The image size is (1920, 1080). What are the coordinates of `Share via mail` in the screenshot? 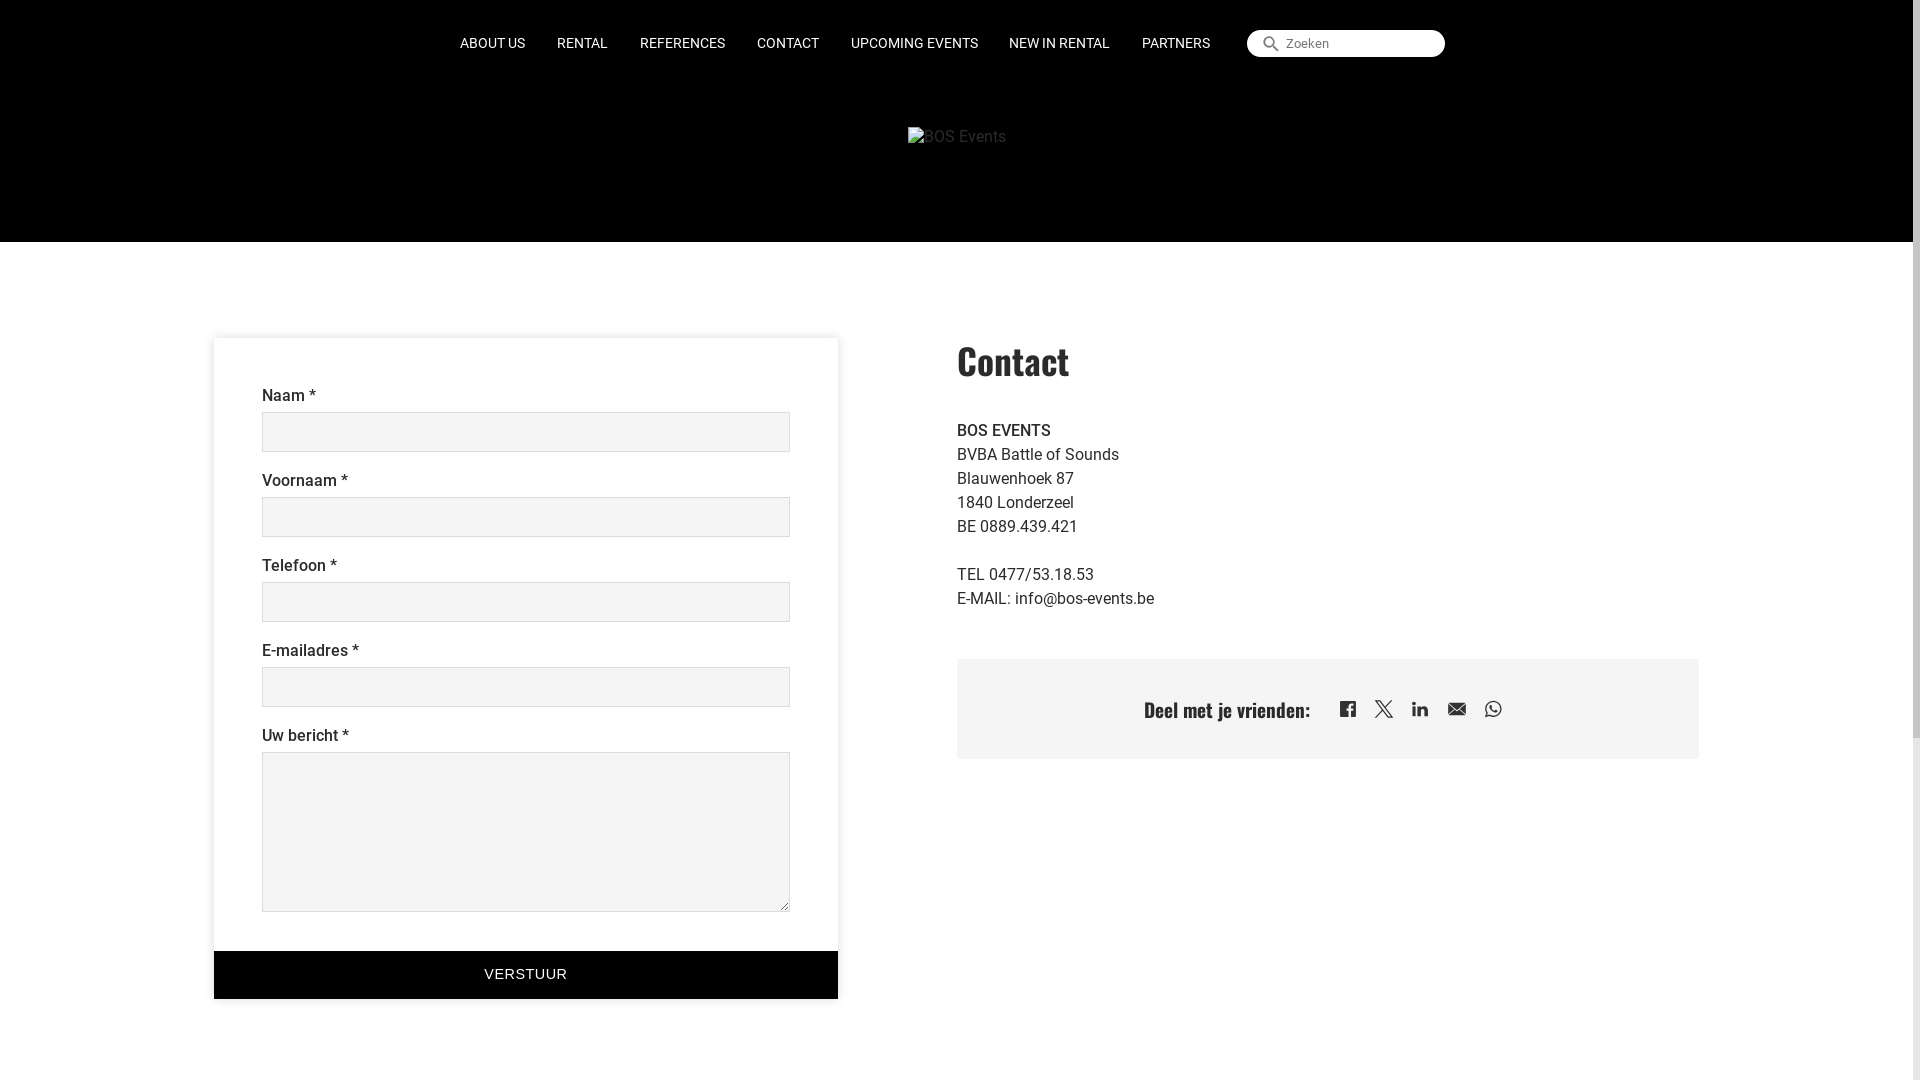 It's located at (1457, 709).